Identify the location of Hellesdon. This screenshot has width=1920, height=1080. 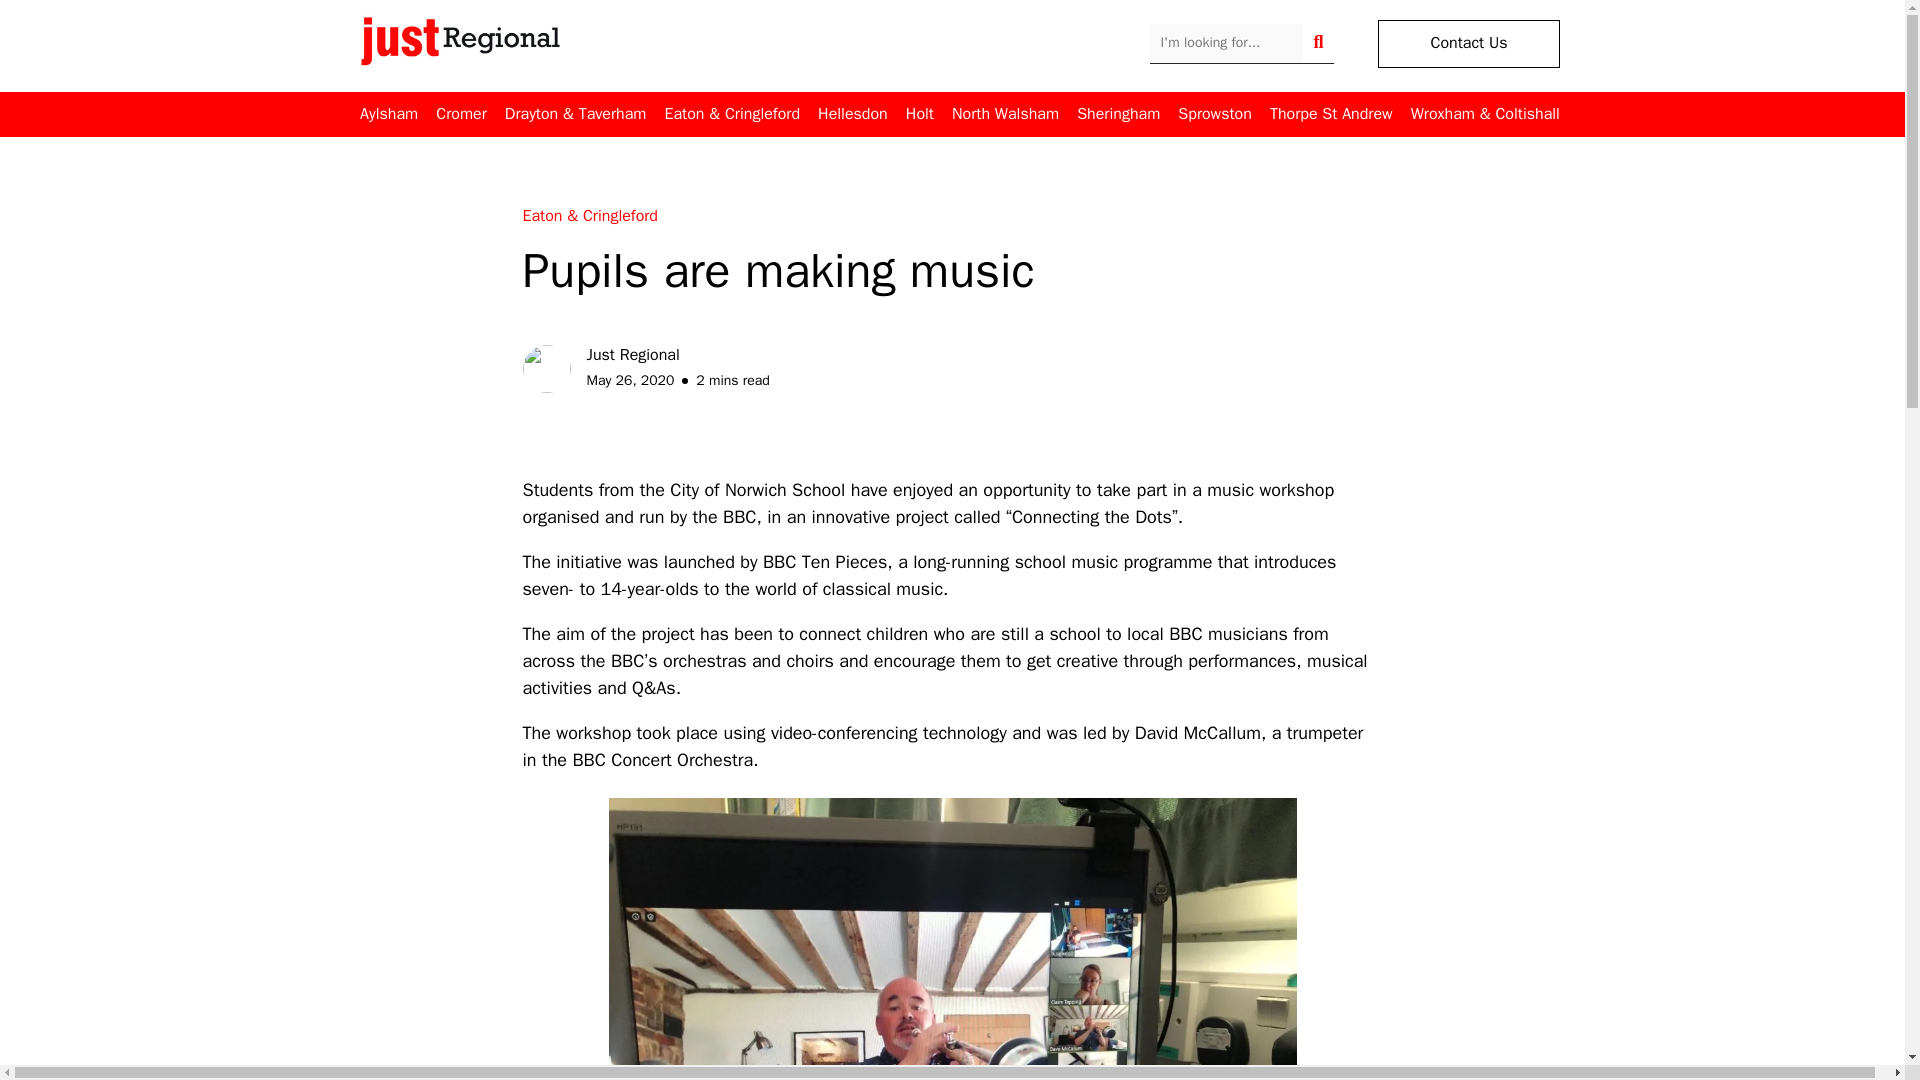
(852, 114).